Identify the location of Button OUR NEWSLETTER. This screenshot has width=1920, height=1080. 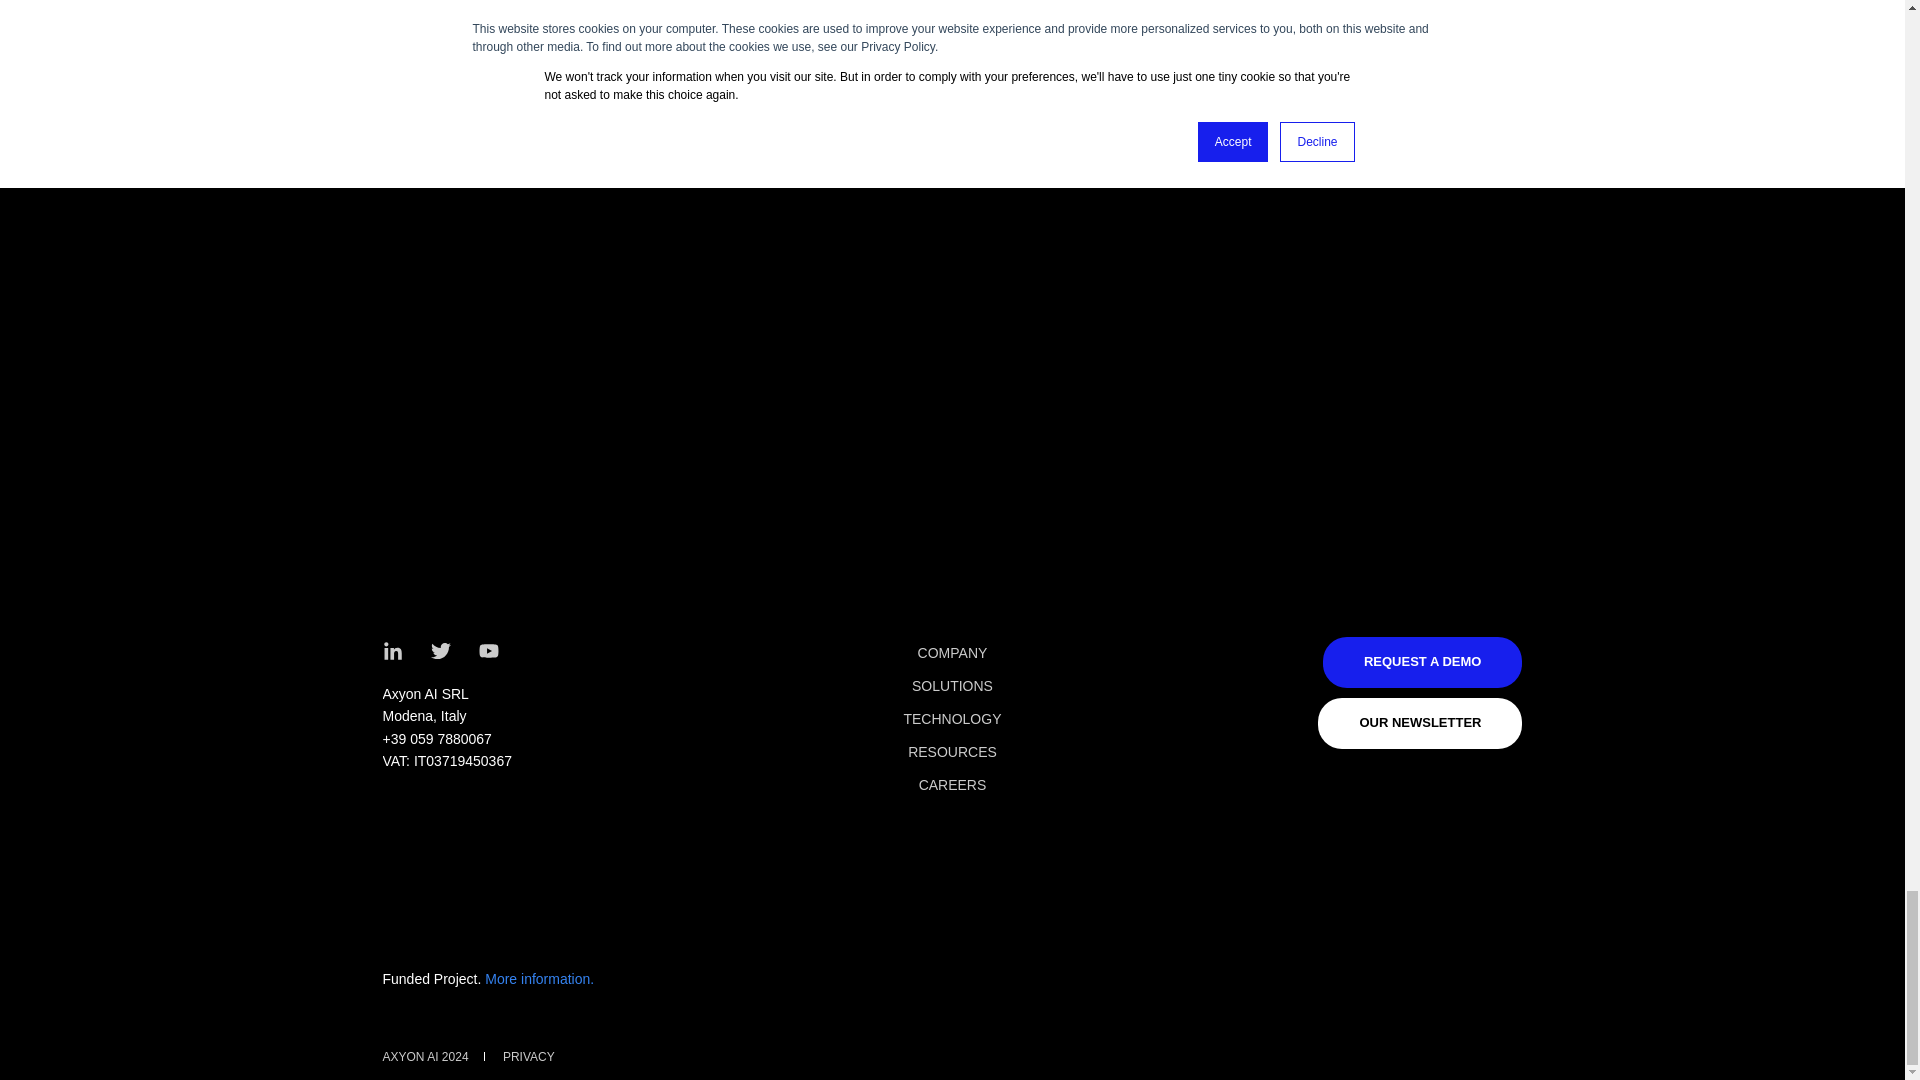
(1420, 723).